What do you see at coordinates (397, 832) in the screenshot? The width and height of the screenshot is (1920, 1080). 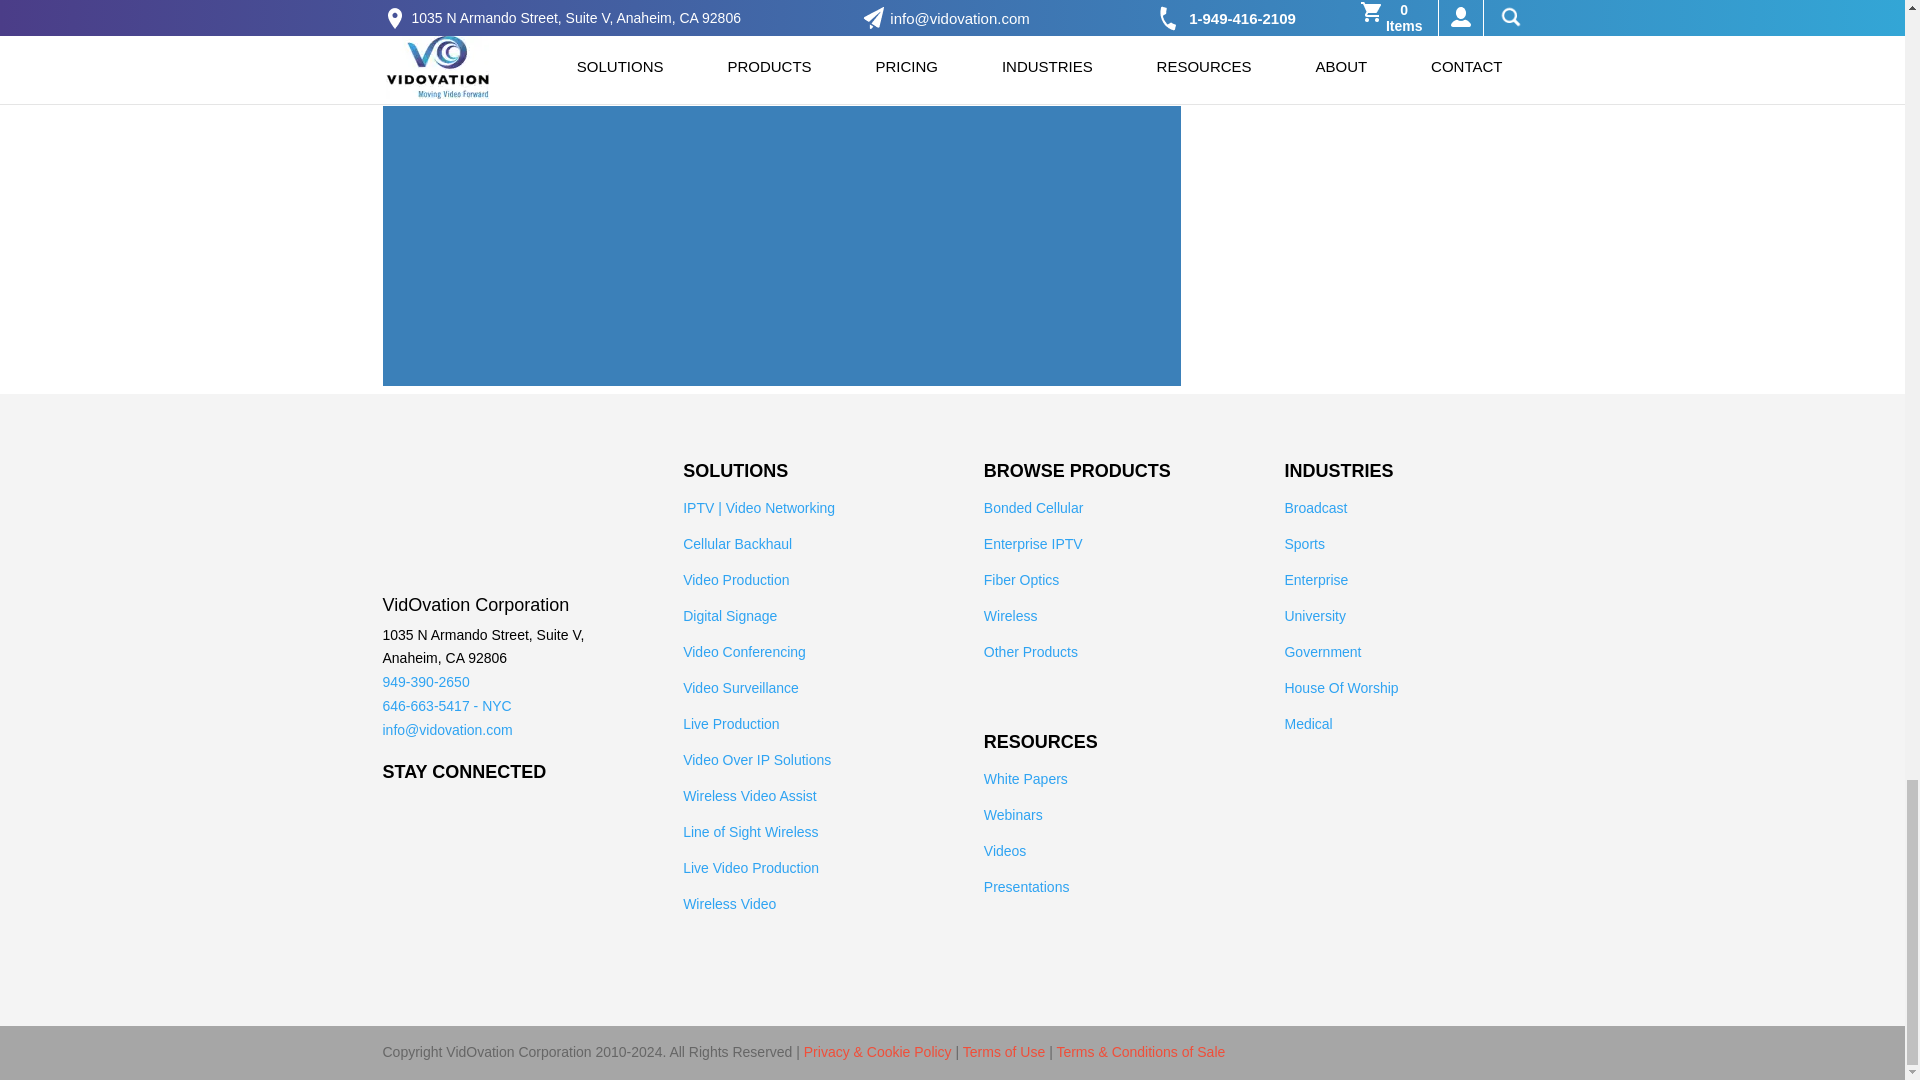 I see `Wireless IP Fiber Video Experts on Facebook` at bounding box center [397, 832].